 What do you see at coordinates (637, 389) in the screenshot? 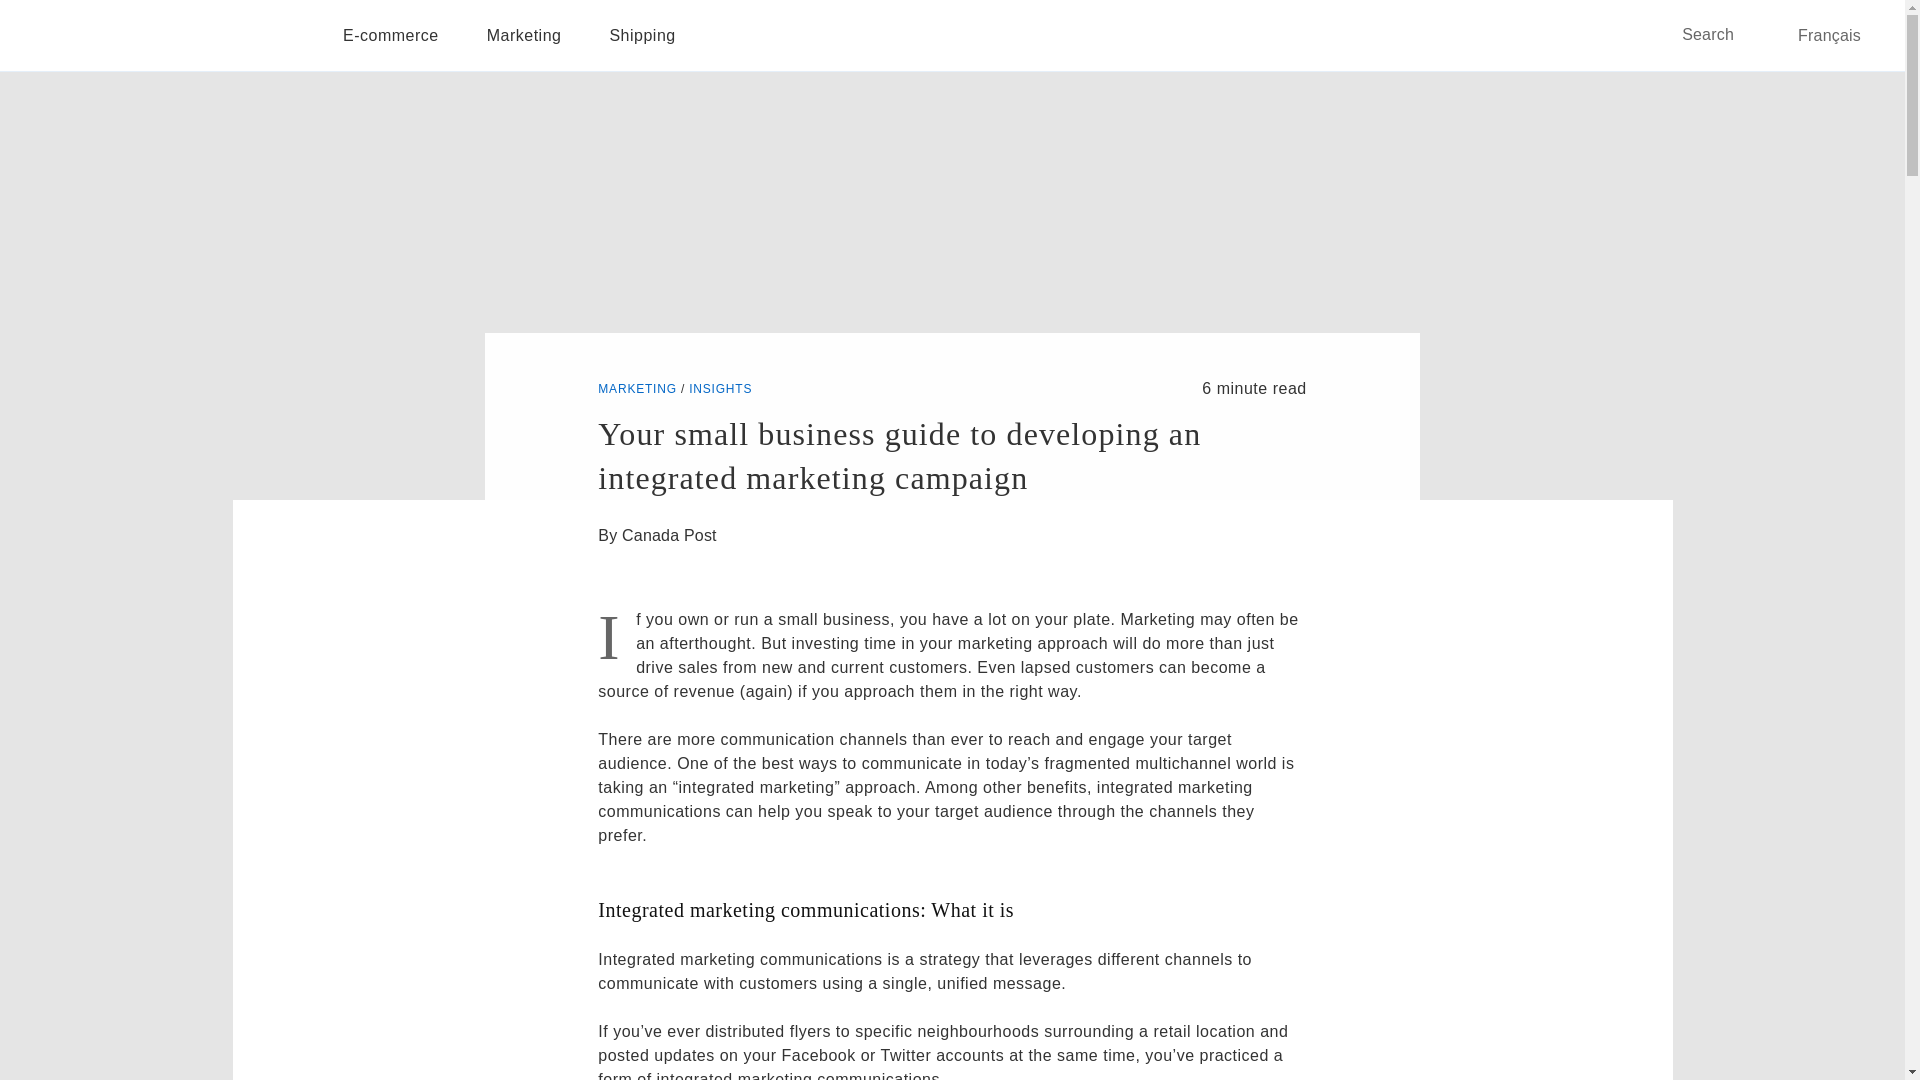
I see `MARKETING` at bounding box center [637, 389].